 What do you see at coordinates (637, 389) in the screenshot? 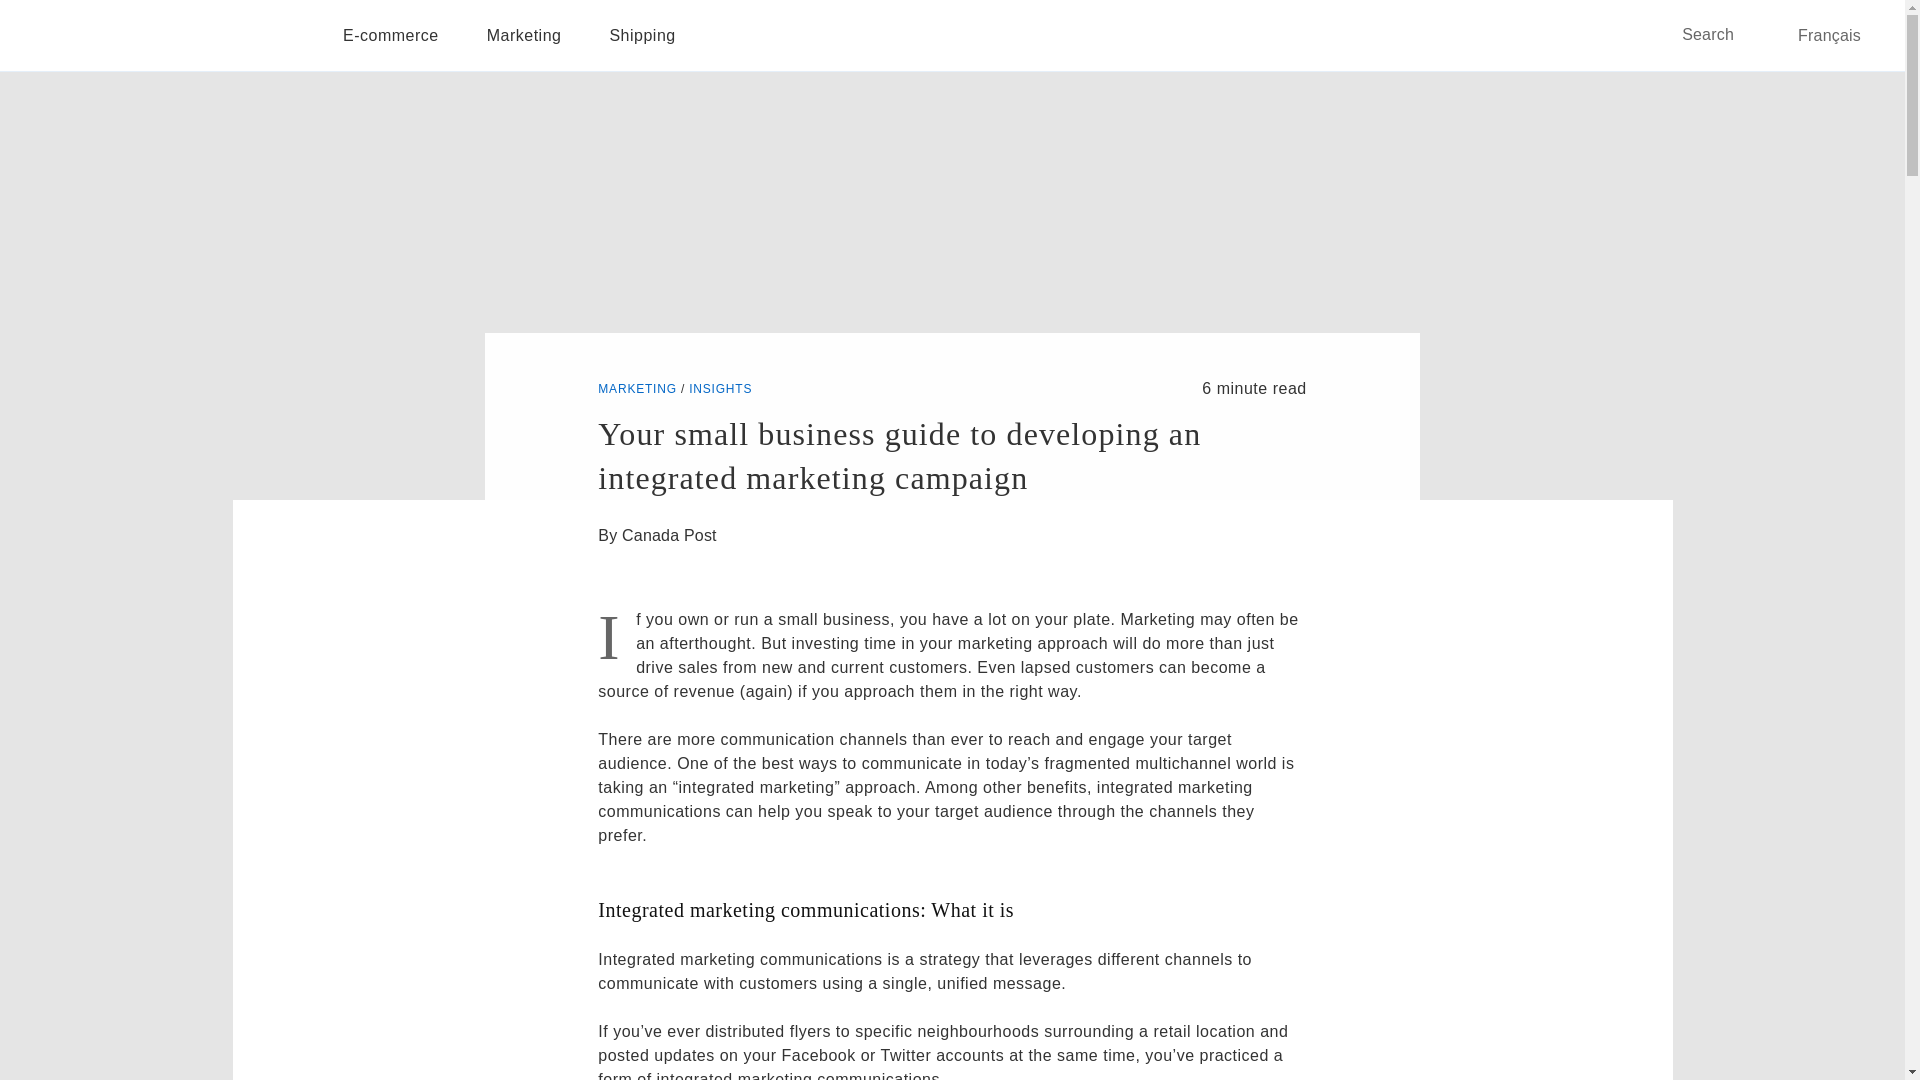
I see `MARKETING` at bounding box center [637, 389].